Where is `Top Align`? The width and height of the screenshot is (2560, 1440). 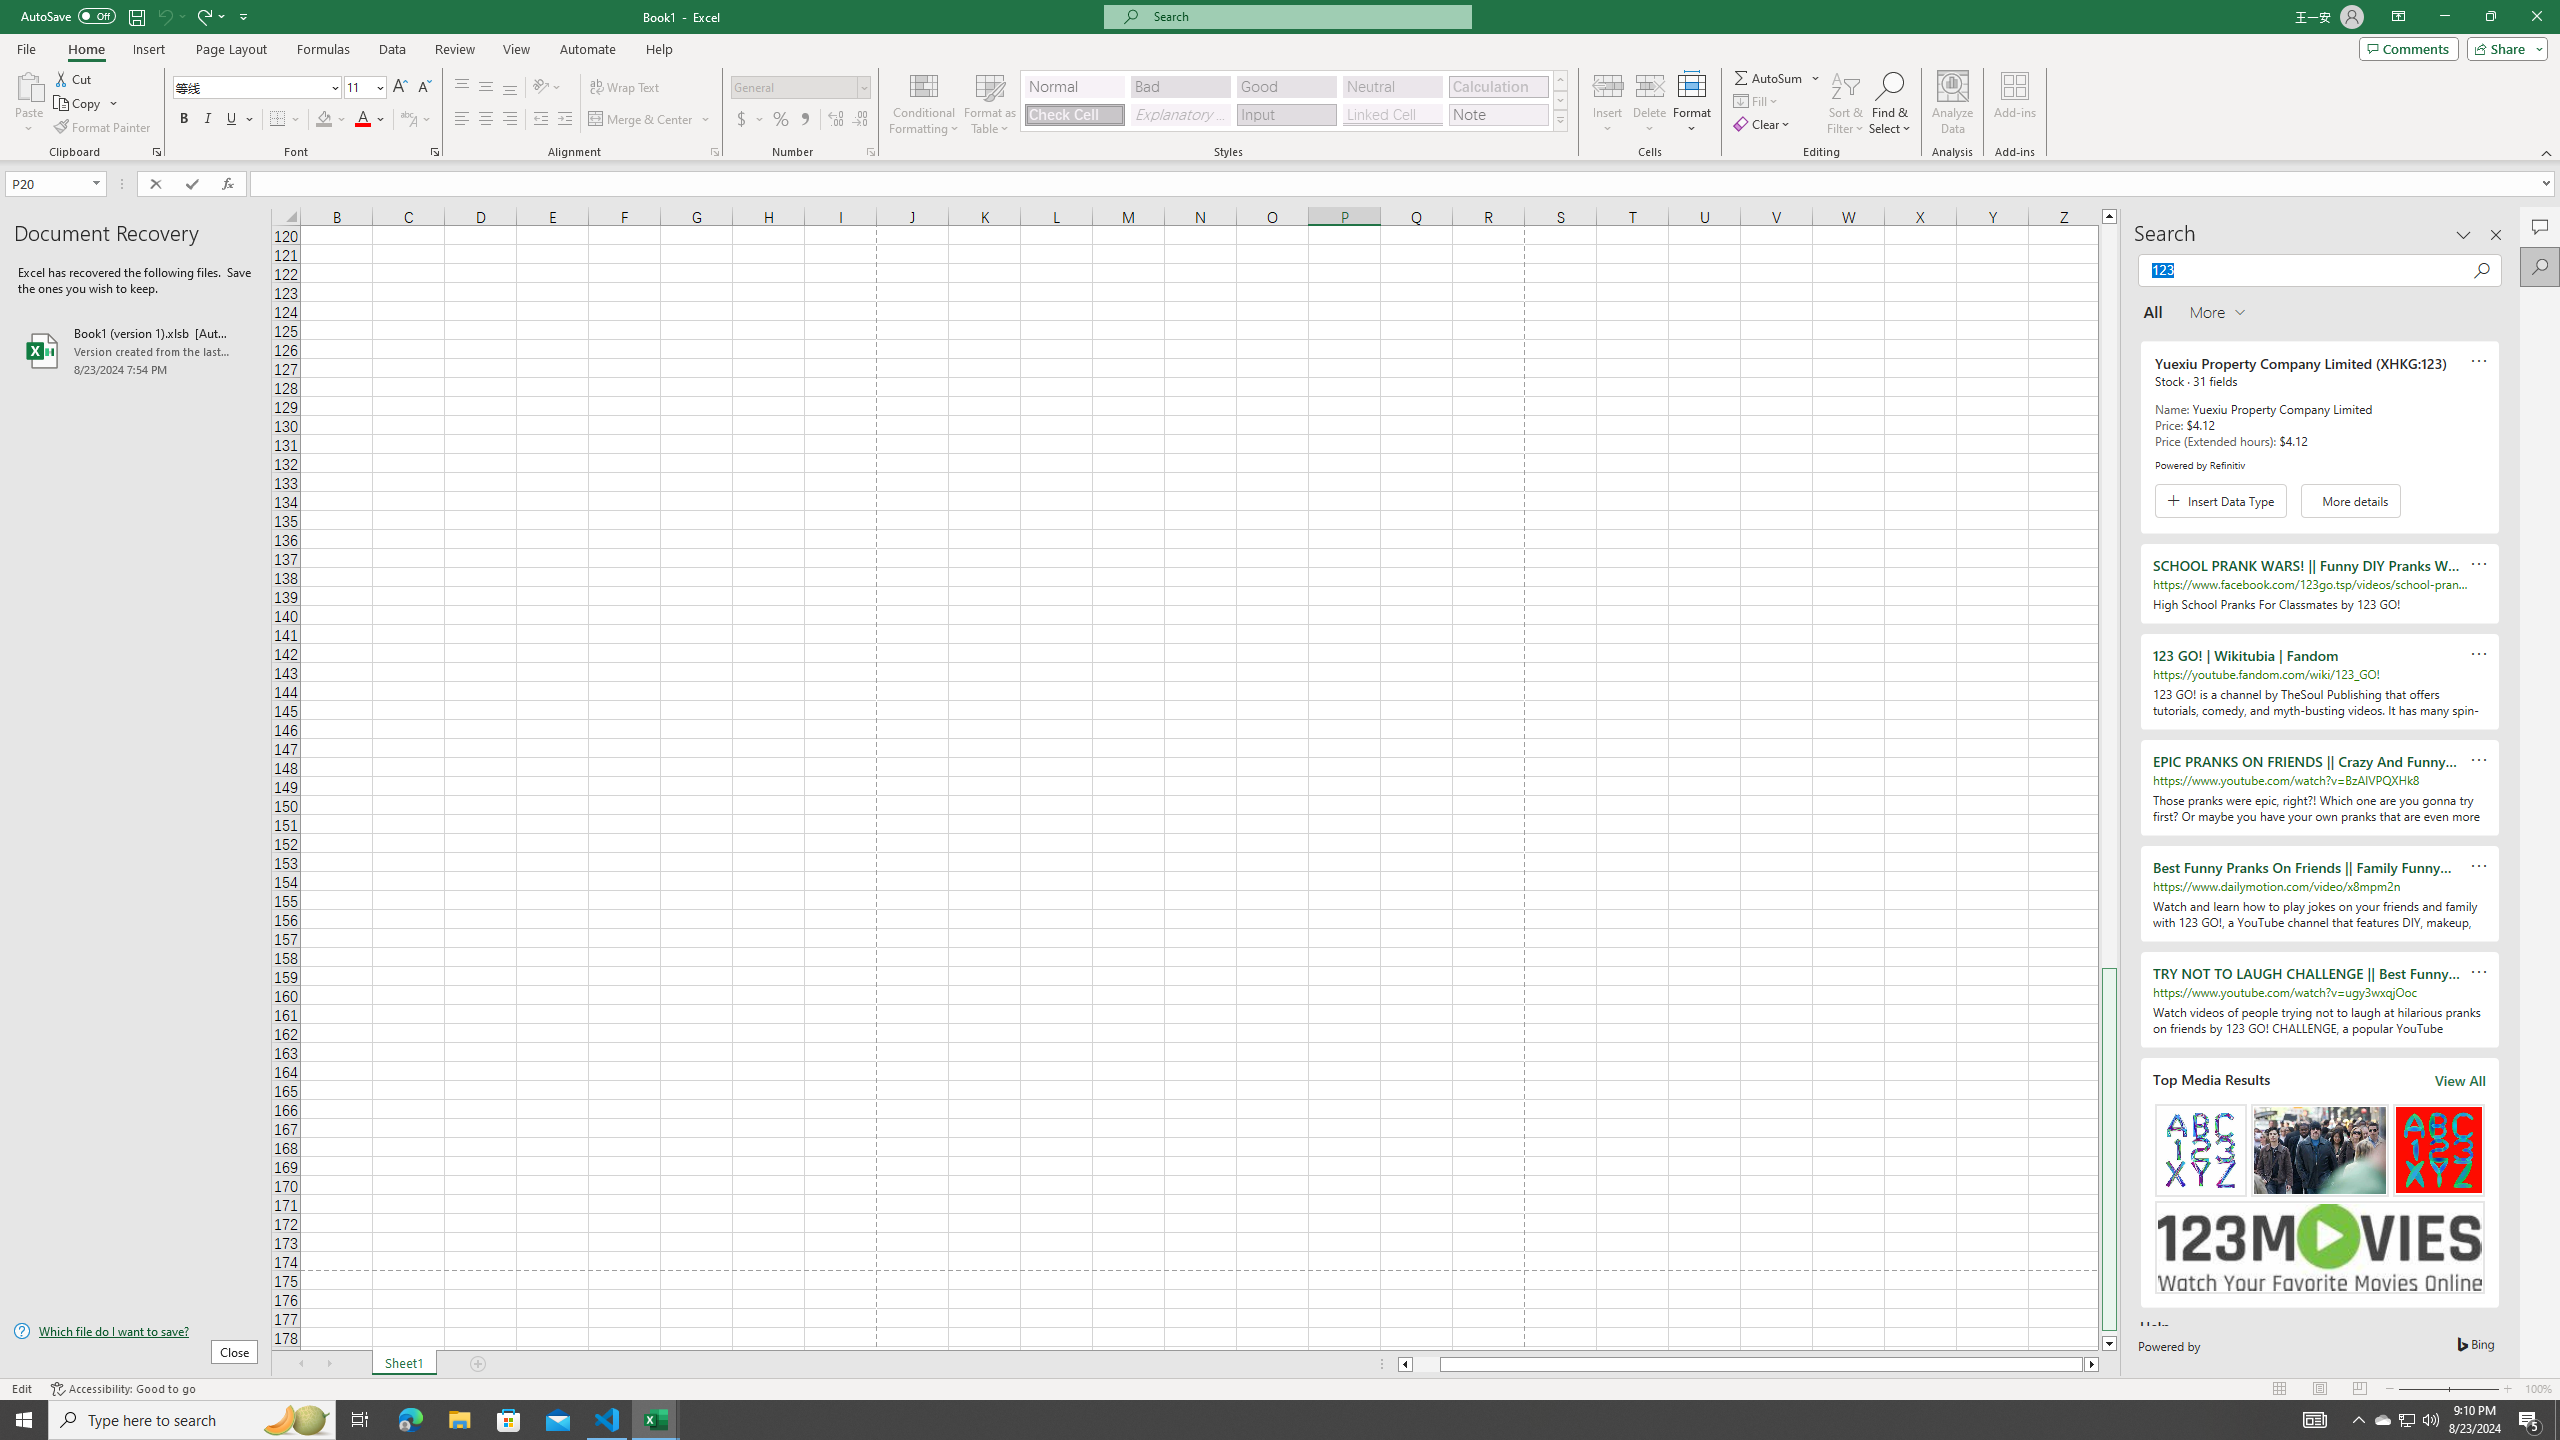 Top Align is located at coordinates (462, 88).